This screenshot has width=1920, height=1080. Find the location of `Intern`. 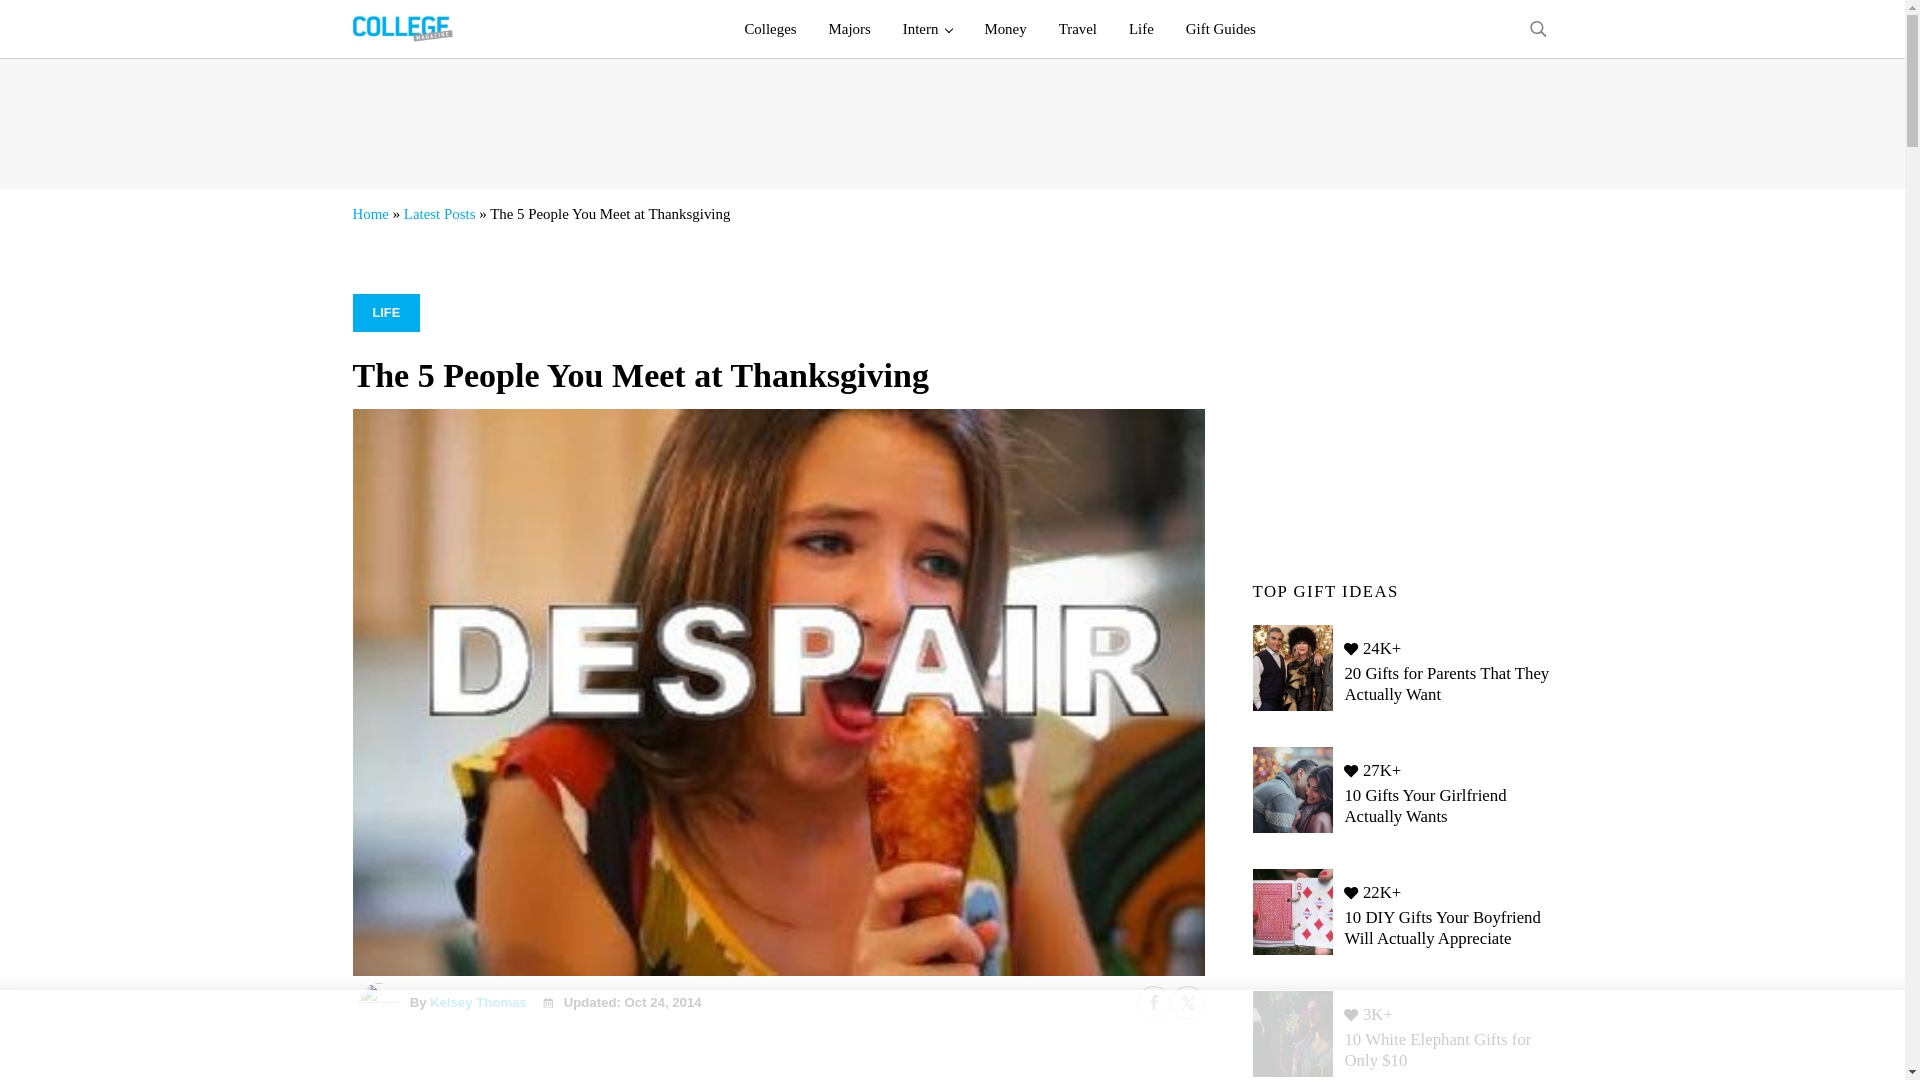

Intern is located at coordinates (928, 29).